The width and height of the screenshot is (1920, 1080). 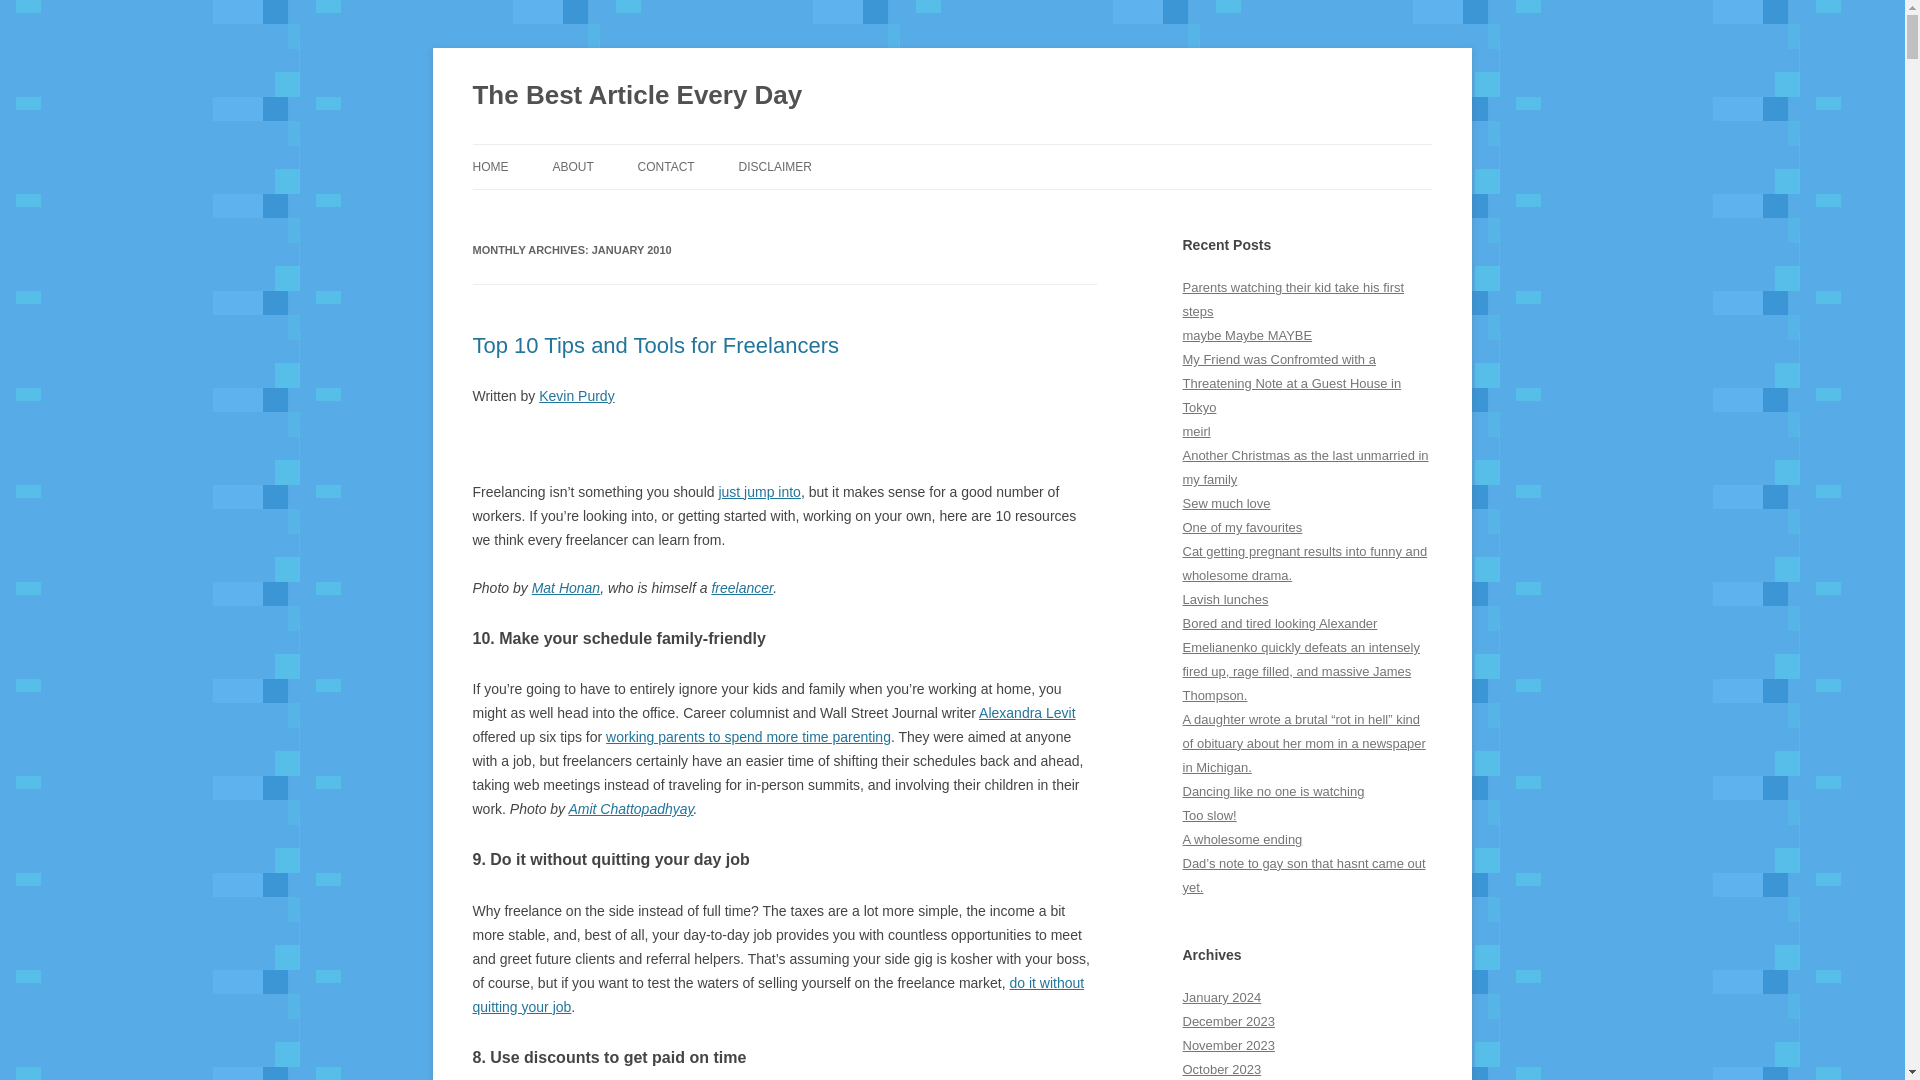 What do you see at coordinates (776, 166) in the screenshot?
I see `DISCLAIMER` at bounding box center [776, 166].